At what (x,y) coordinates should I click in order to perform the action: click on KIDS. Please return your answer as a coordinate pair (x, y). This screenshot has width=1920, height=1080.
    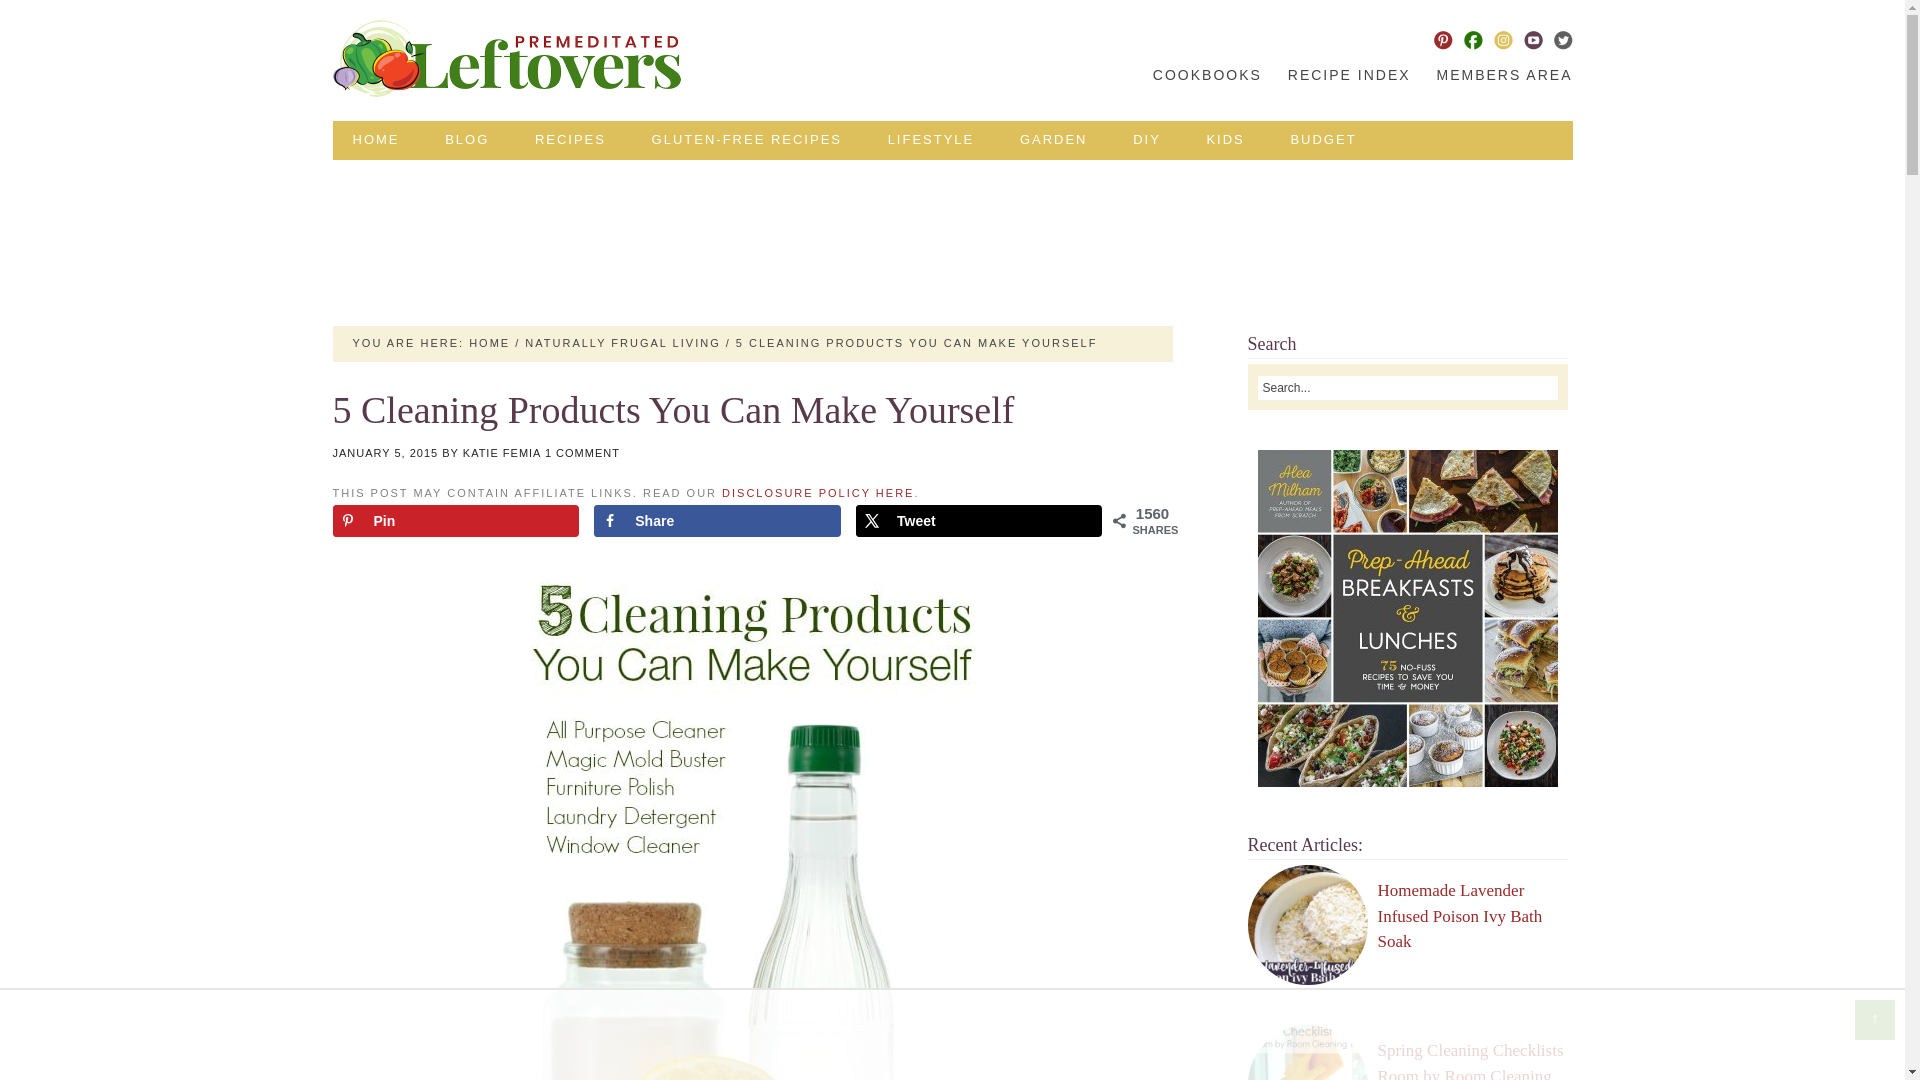
    Looking at the image, I should click on (1224, 140).